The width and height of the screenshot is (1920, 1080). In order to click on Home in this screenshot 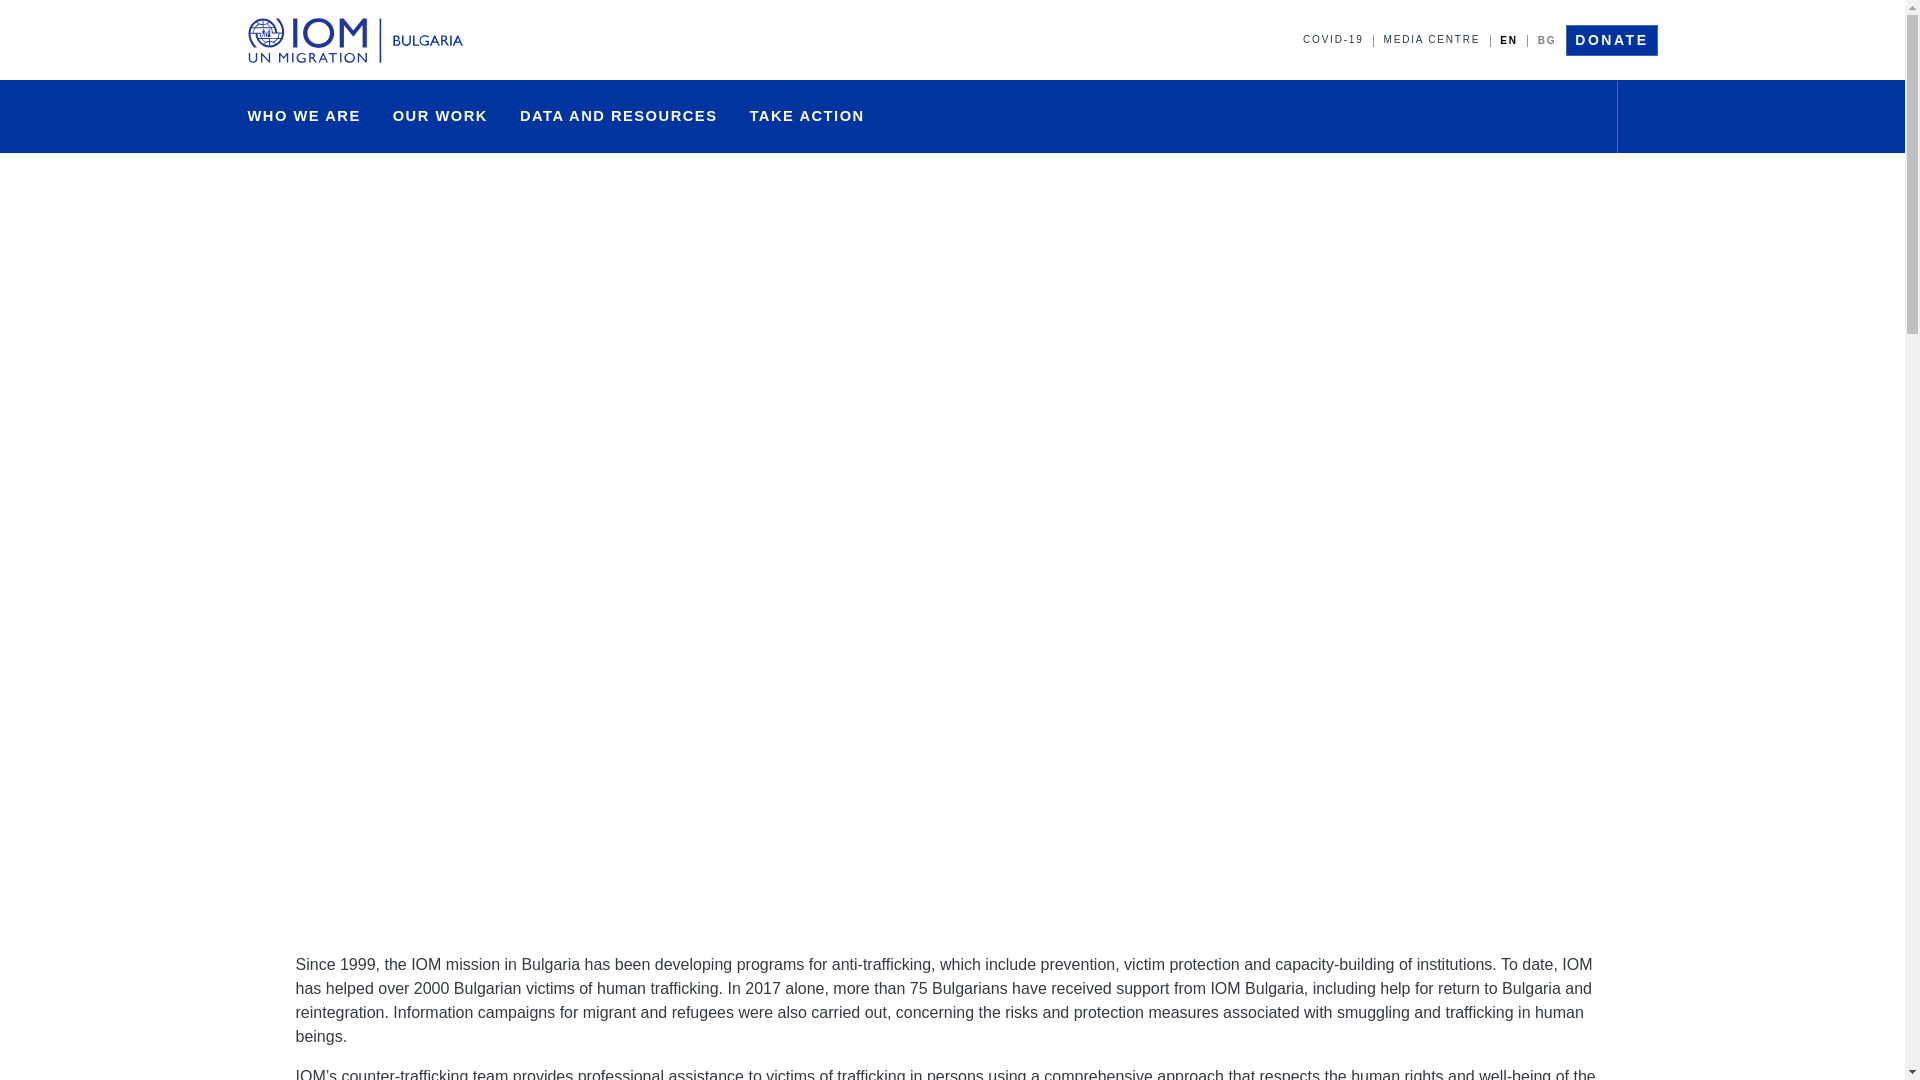, I will do `click(360, 40)`.